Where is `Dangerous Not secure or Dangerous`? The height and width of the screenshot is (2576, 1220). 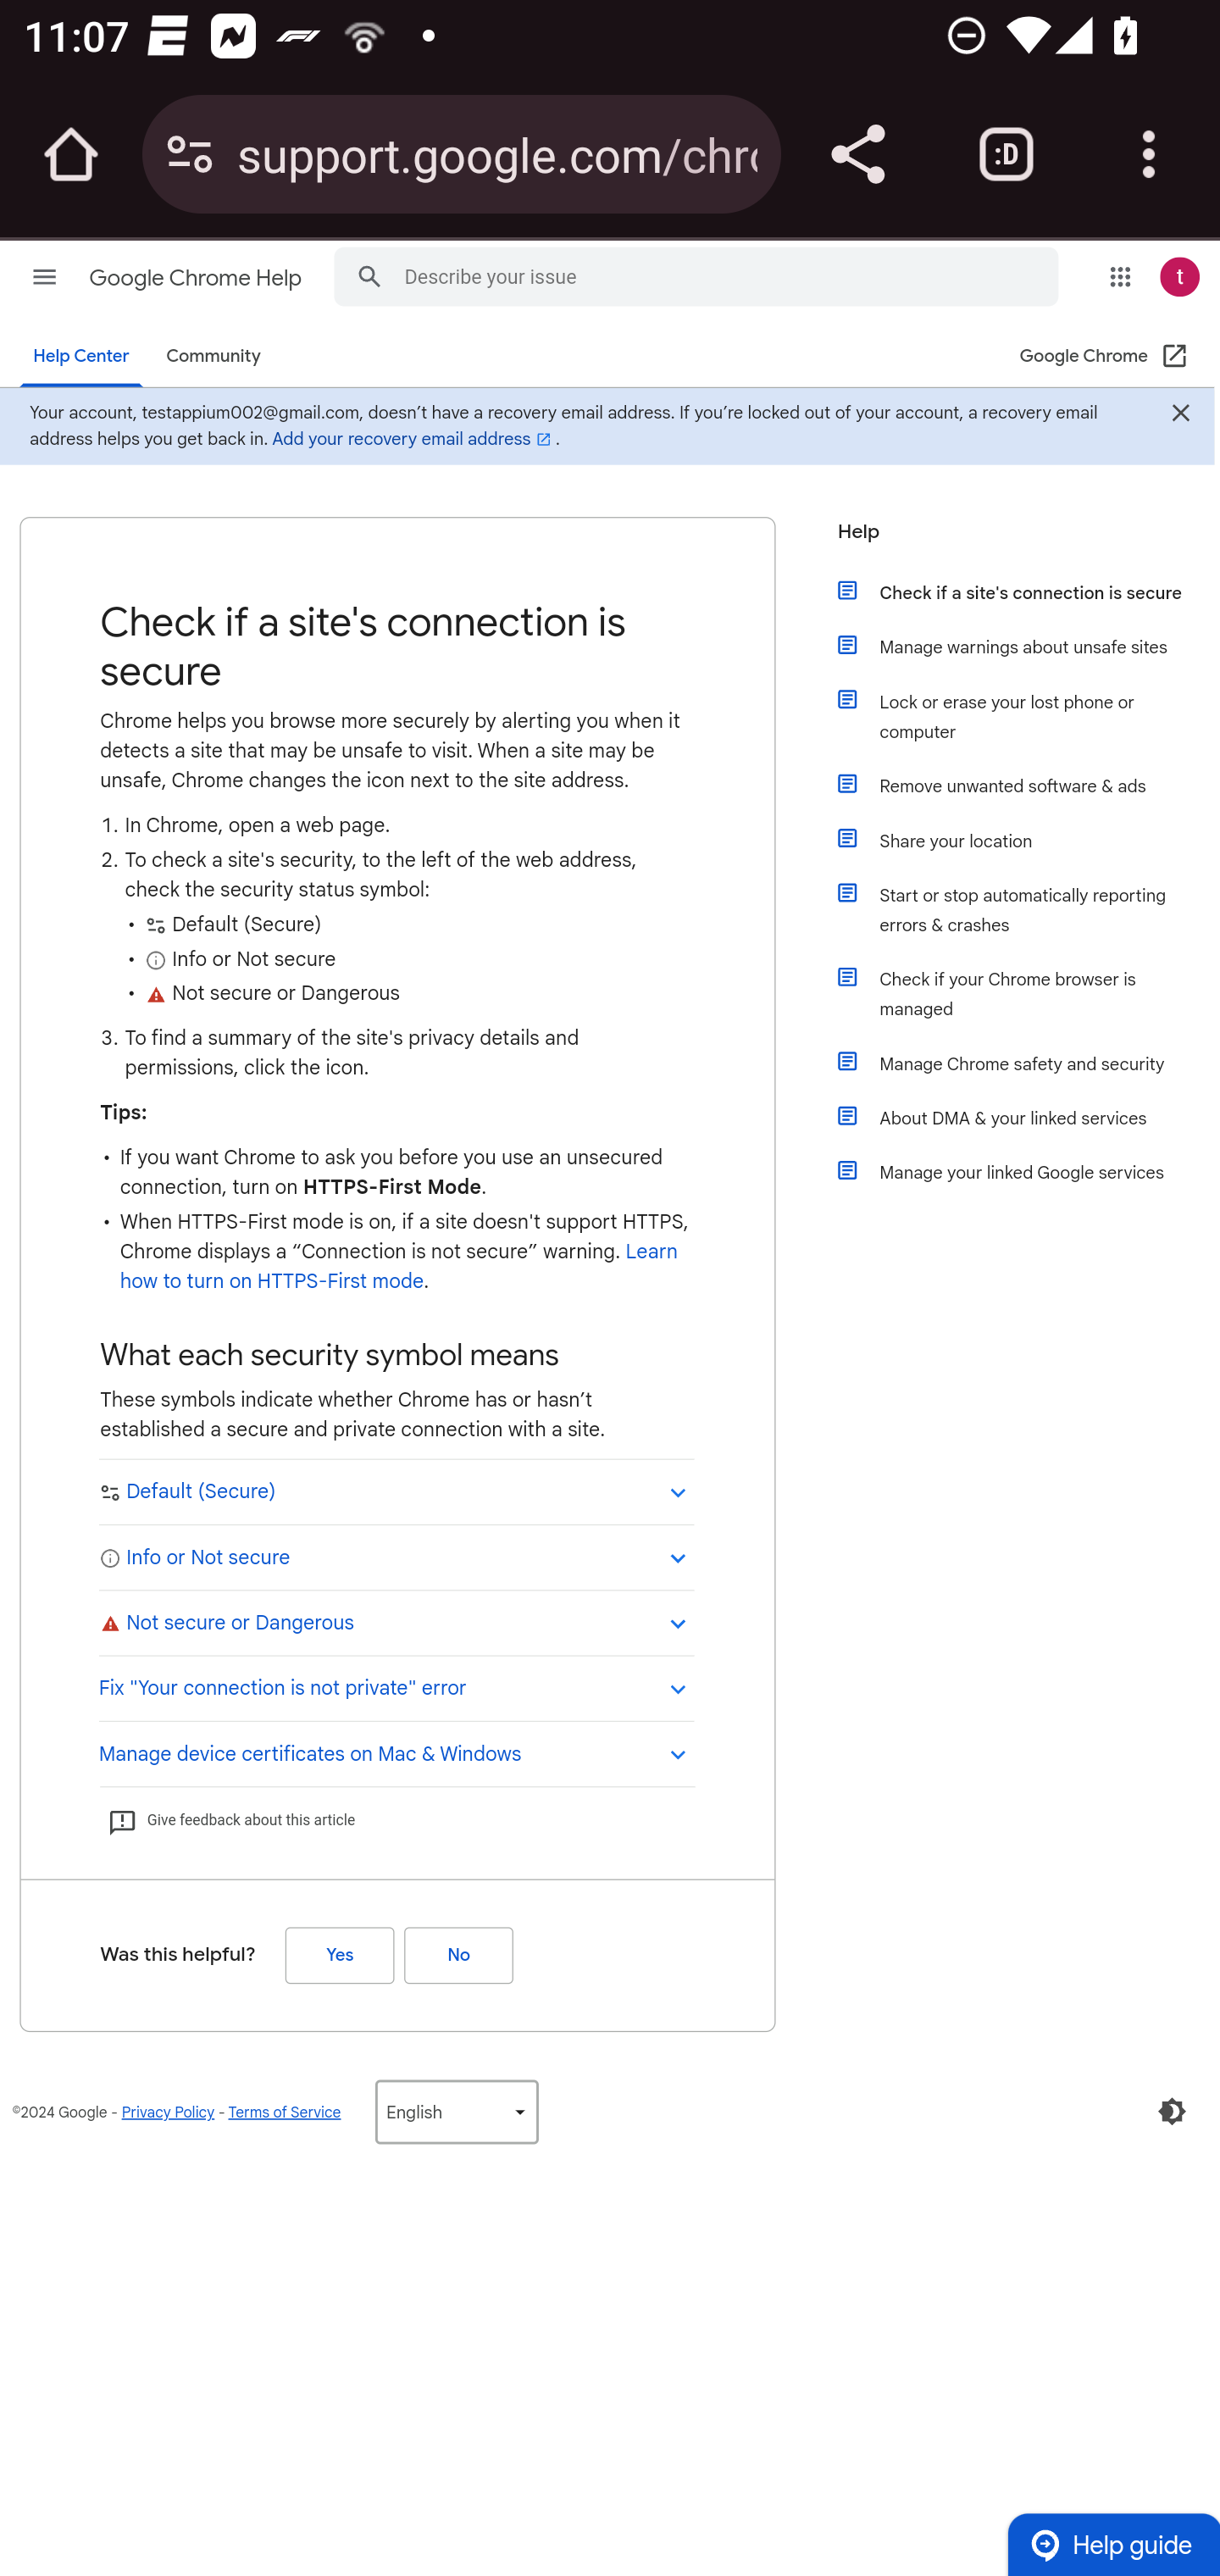 Dangerous Not secure or Dangerous is located at coordinates (396, 1622).